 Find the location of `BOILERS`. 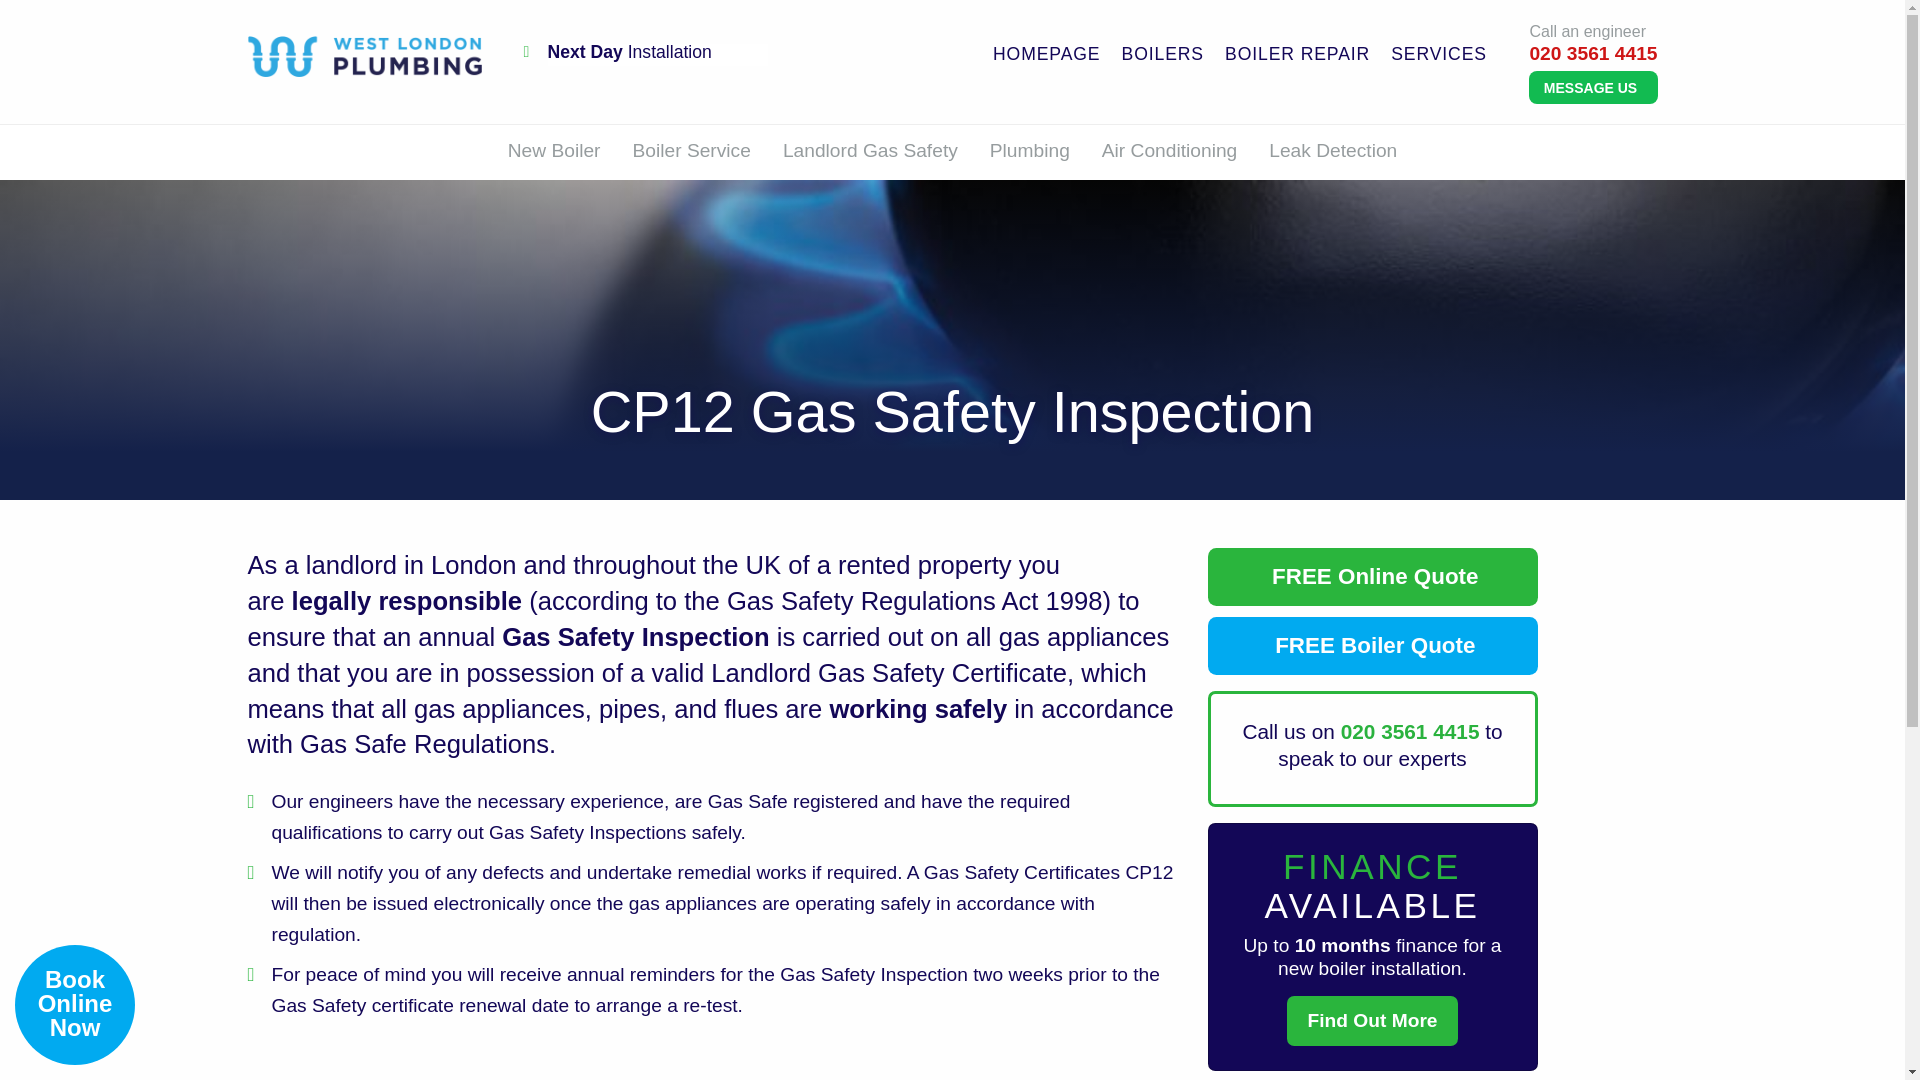

BOILERS is located at coordinates (1163, 54).